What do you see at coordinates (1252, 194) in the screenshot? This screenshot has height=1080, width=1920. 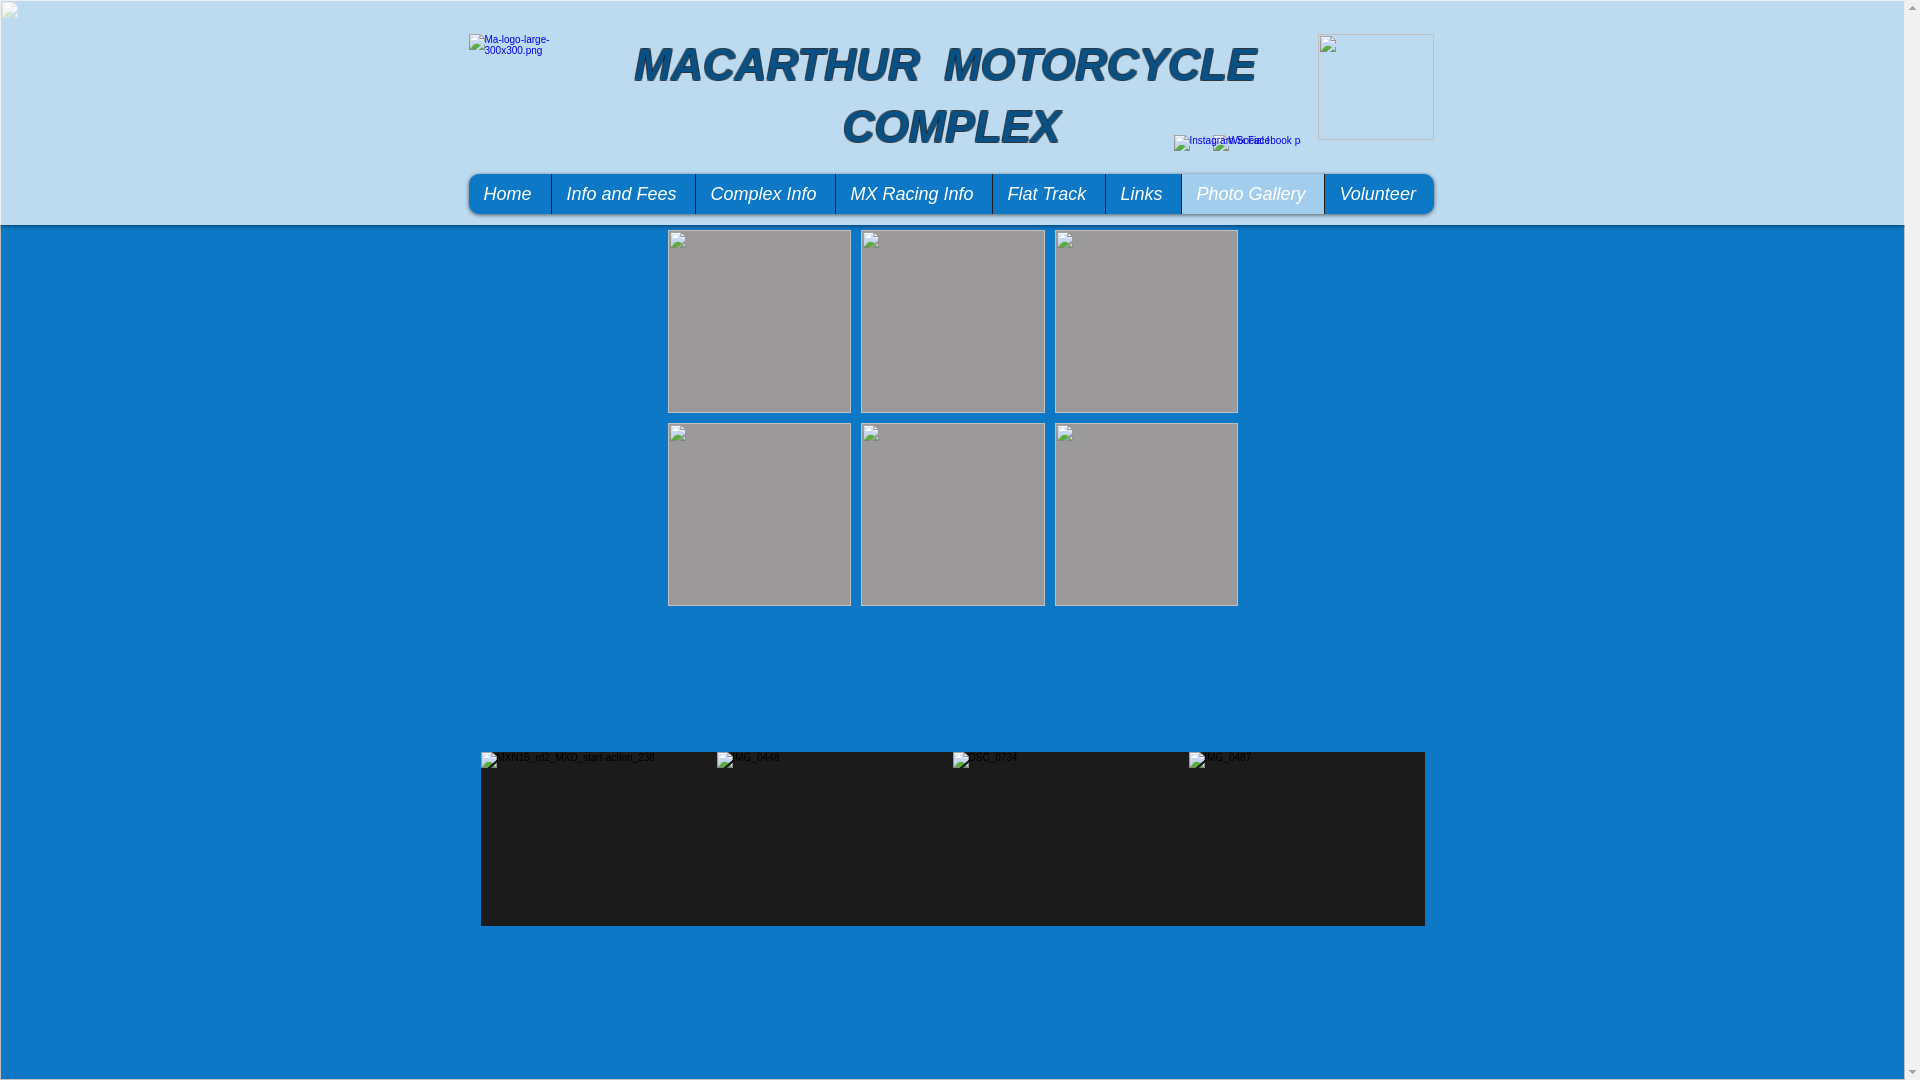 I see `Photo Gallery` at bounding box center [1252, 194].